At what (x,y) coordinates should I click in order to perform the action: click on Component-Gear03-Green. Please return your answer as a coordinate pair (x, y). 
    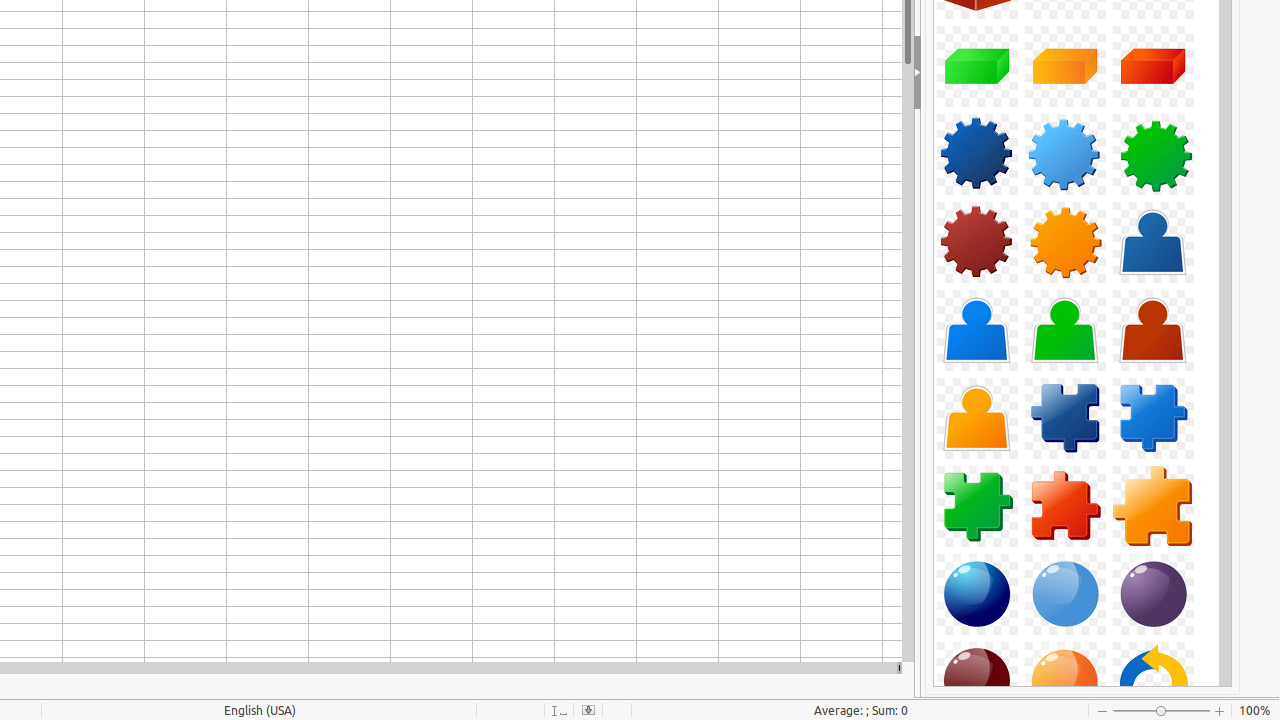
    Looking at the image, I should click on (1153, 154).